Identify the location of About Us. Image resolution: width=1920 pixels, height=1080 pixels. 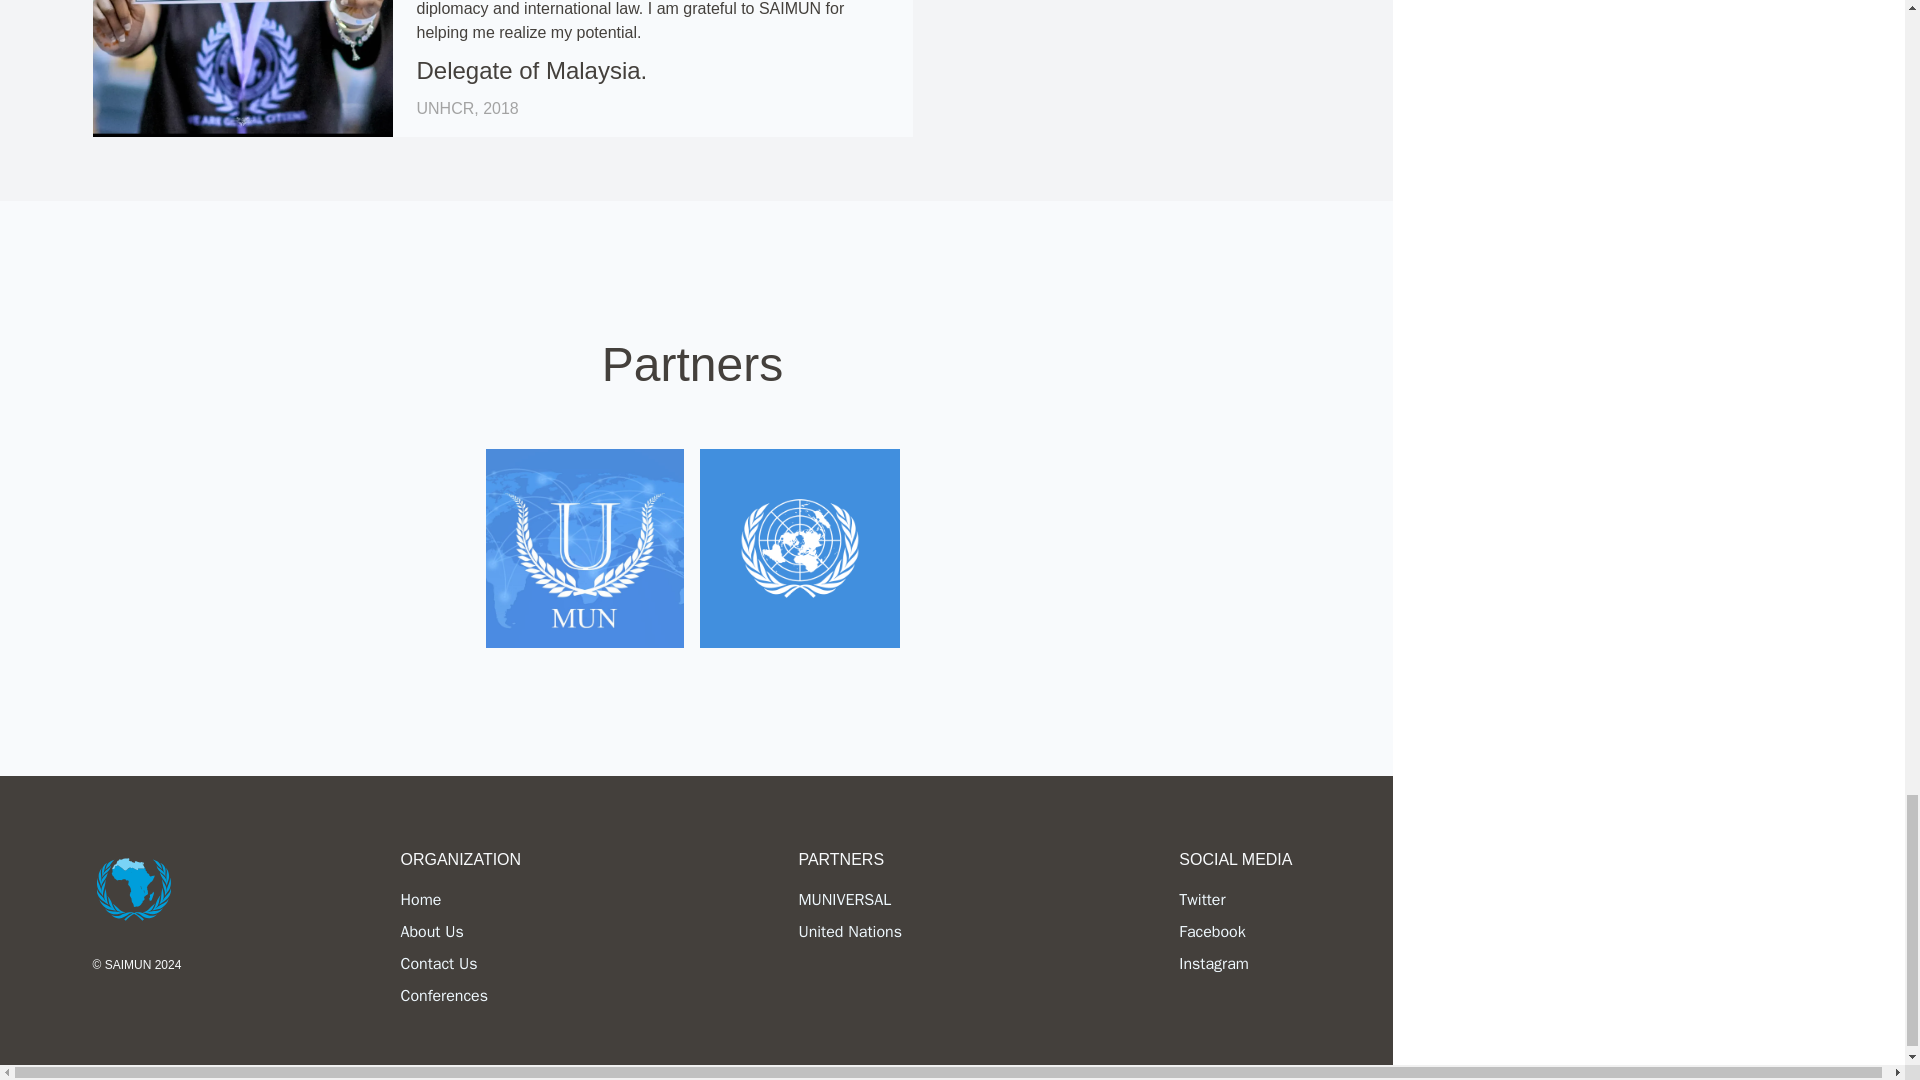
(430, 932).